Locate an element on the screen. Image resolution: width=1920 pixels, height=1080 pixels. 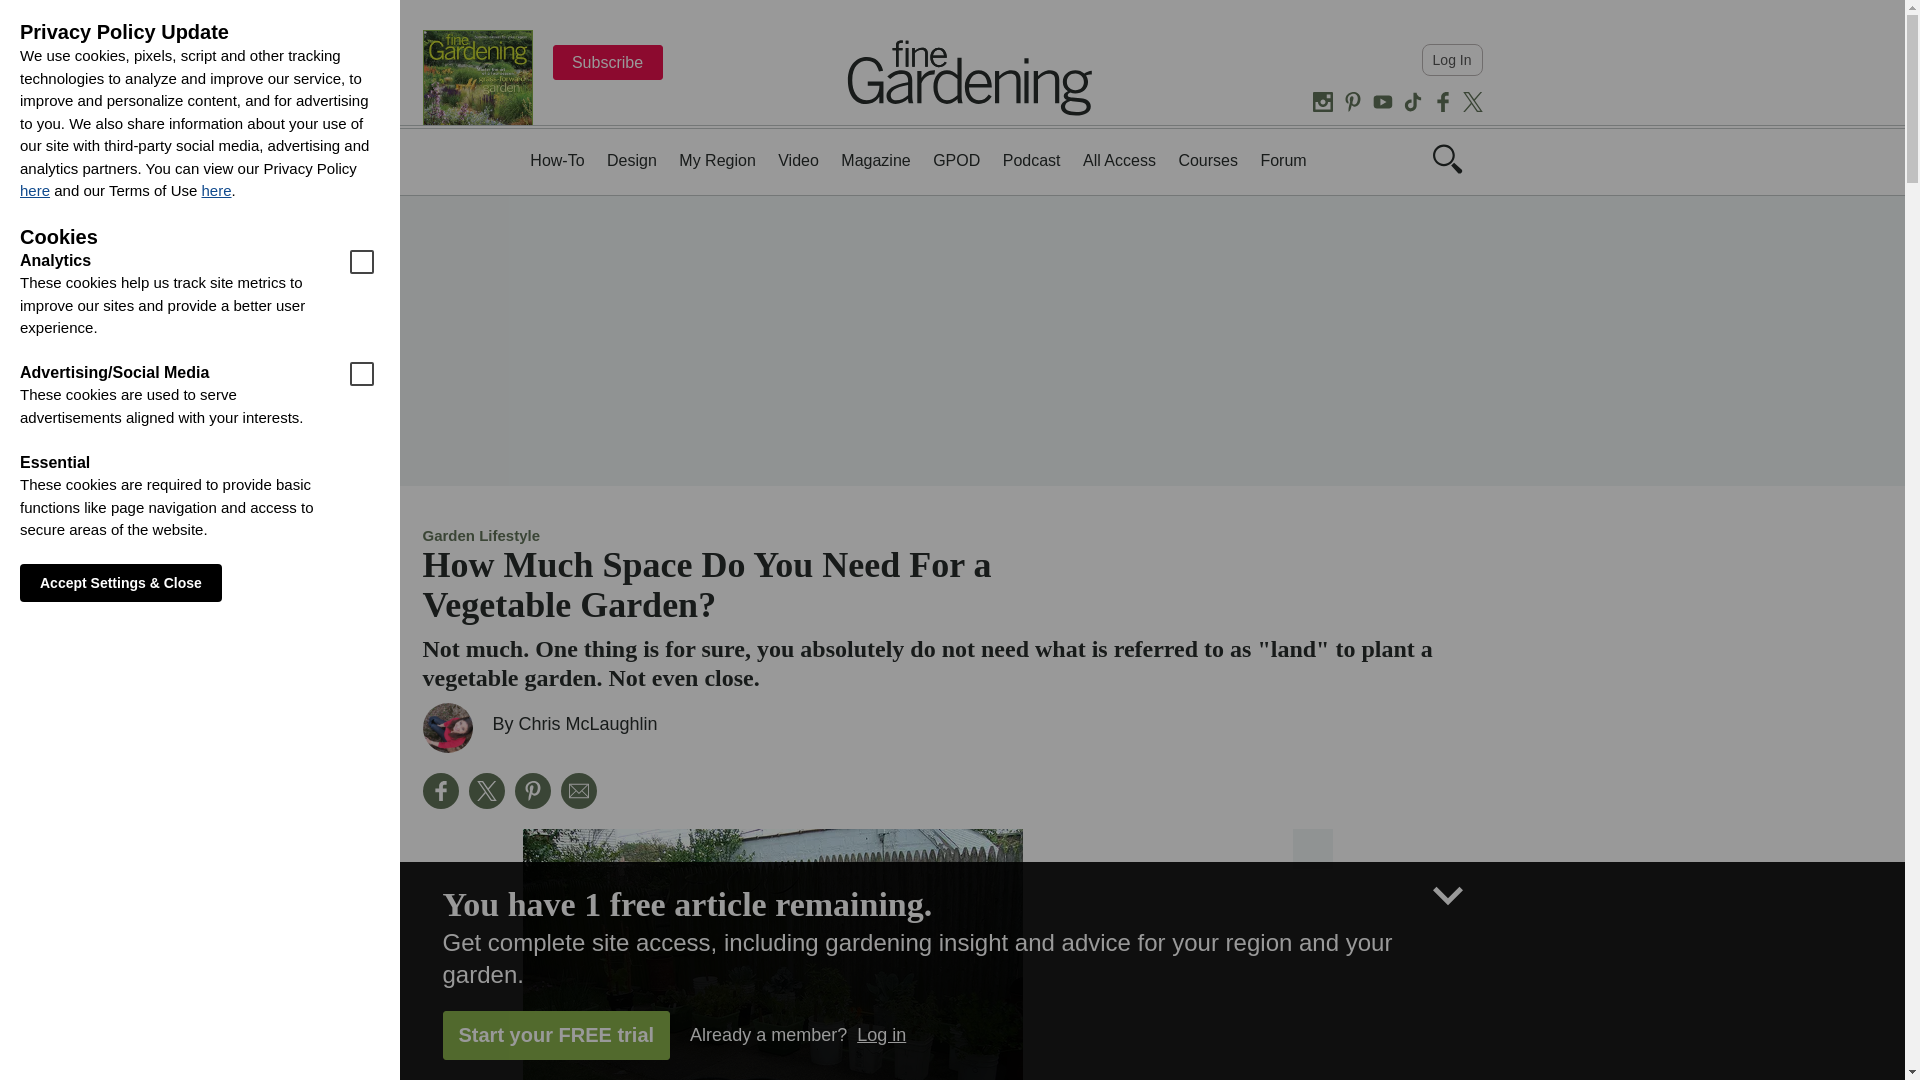
All Access is located at coordinates (1118, 160).